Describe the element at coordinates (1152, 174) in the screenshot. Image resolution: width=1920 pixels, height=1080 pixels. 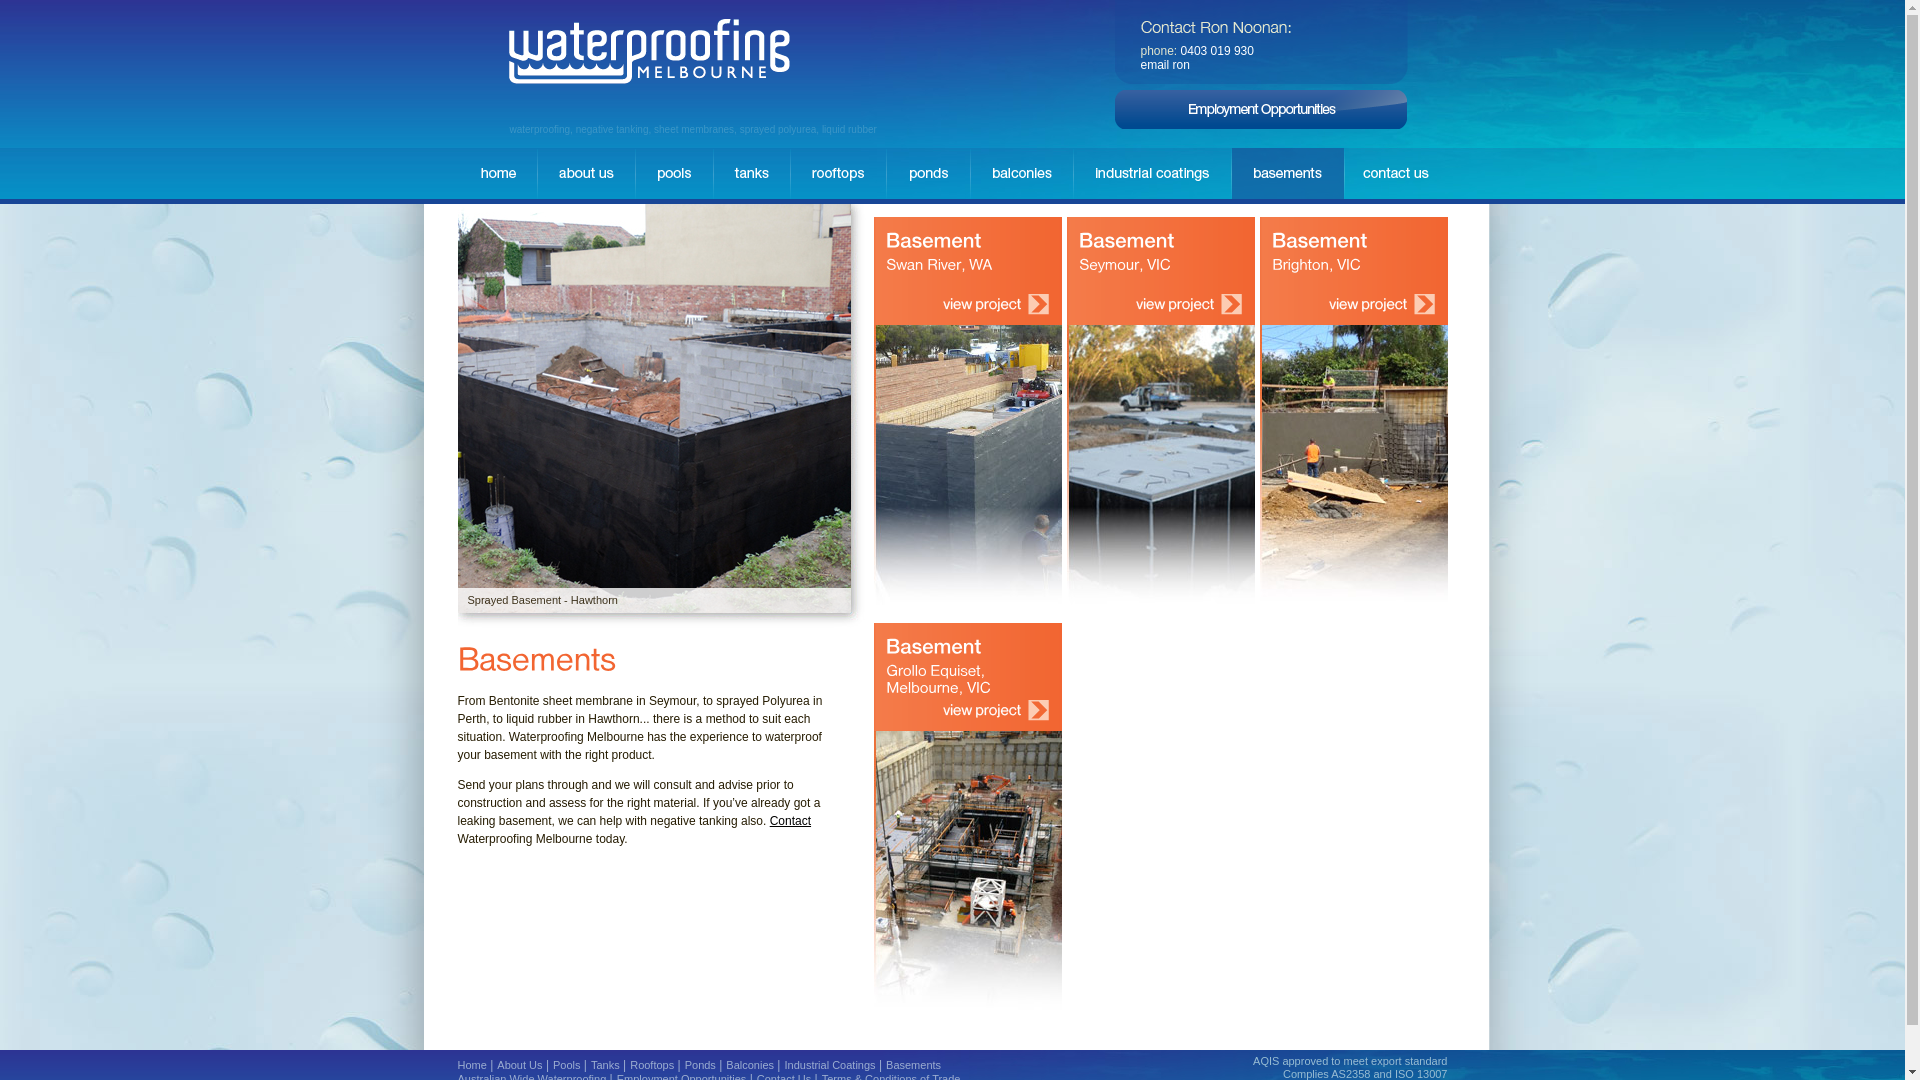
I see `industrial coatings` at that location.